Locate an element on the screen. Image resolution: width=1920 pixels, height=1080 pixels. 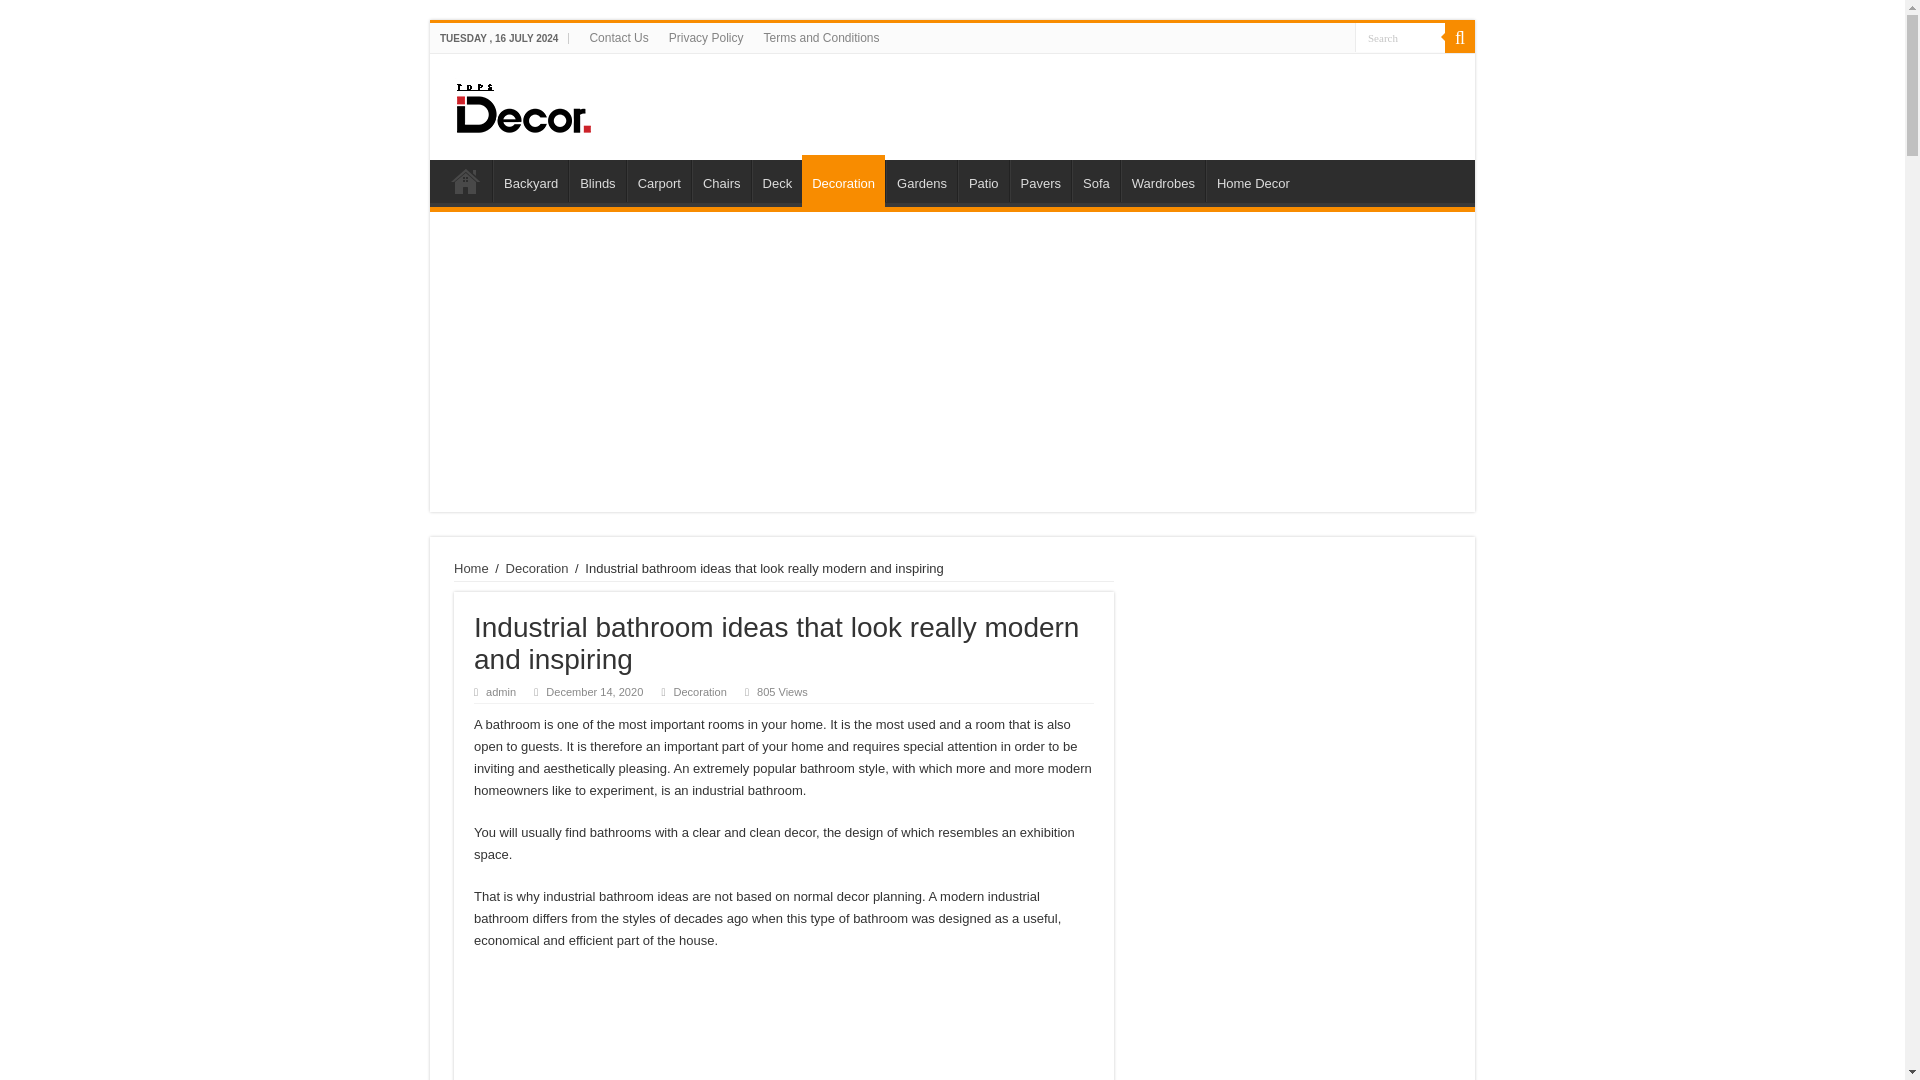
Patio is located at coordinates (984, 180).